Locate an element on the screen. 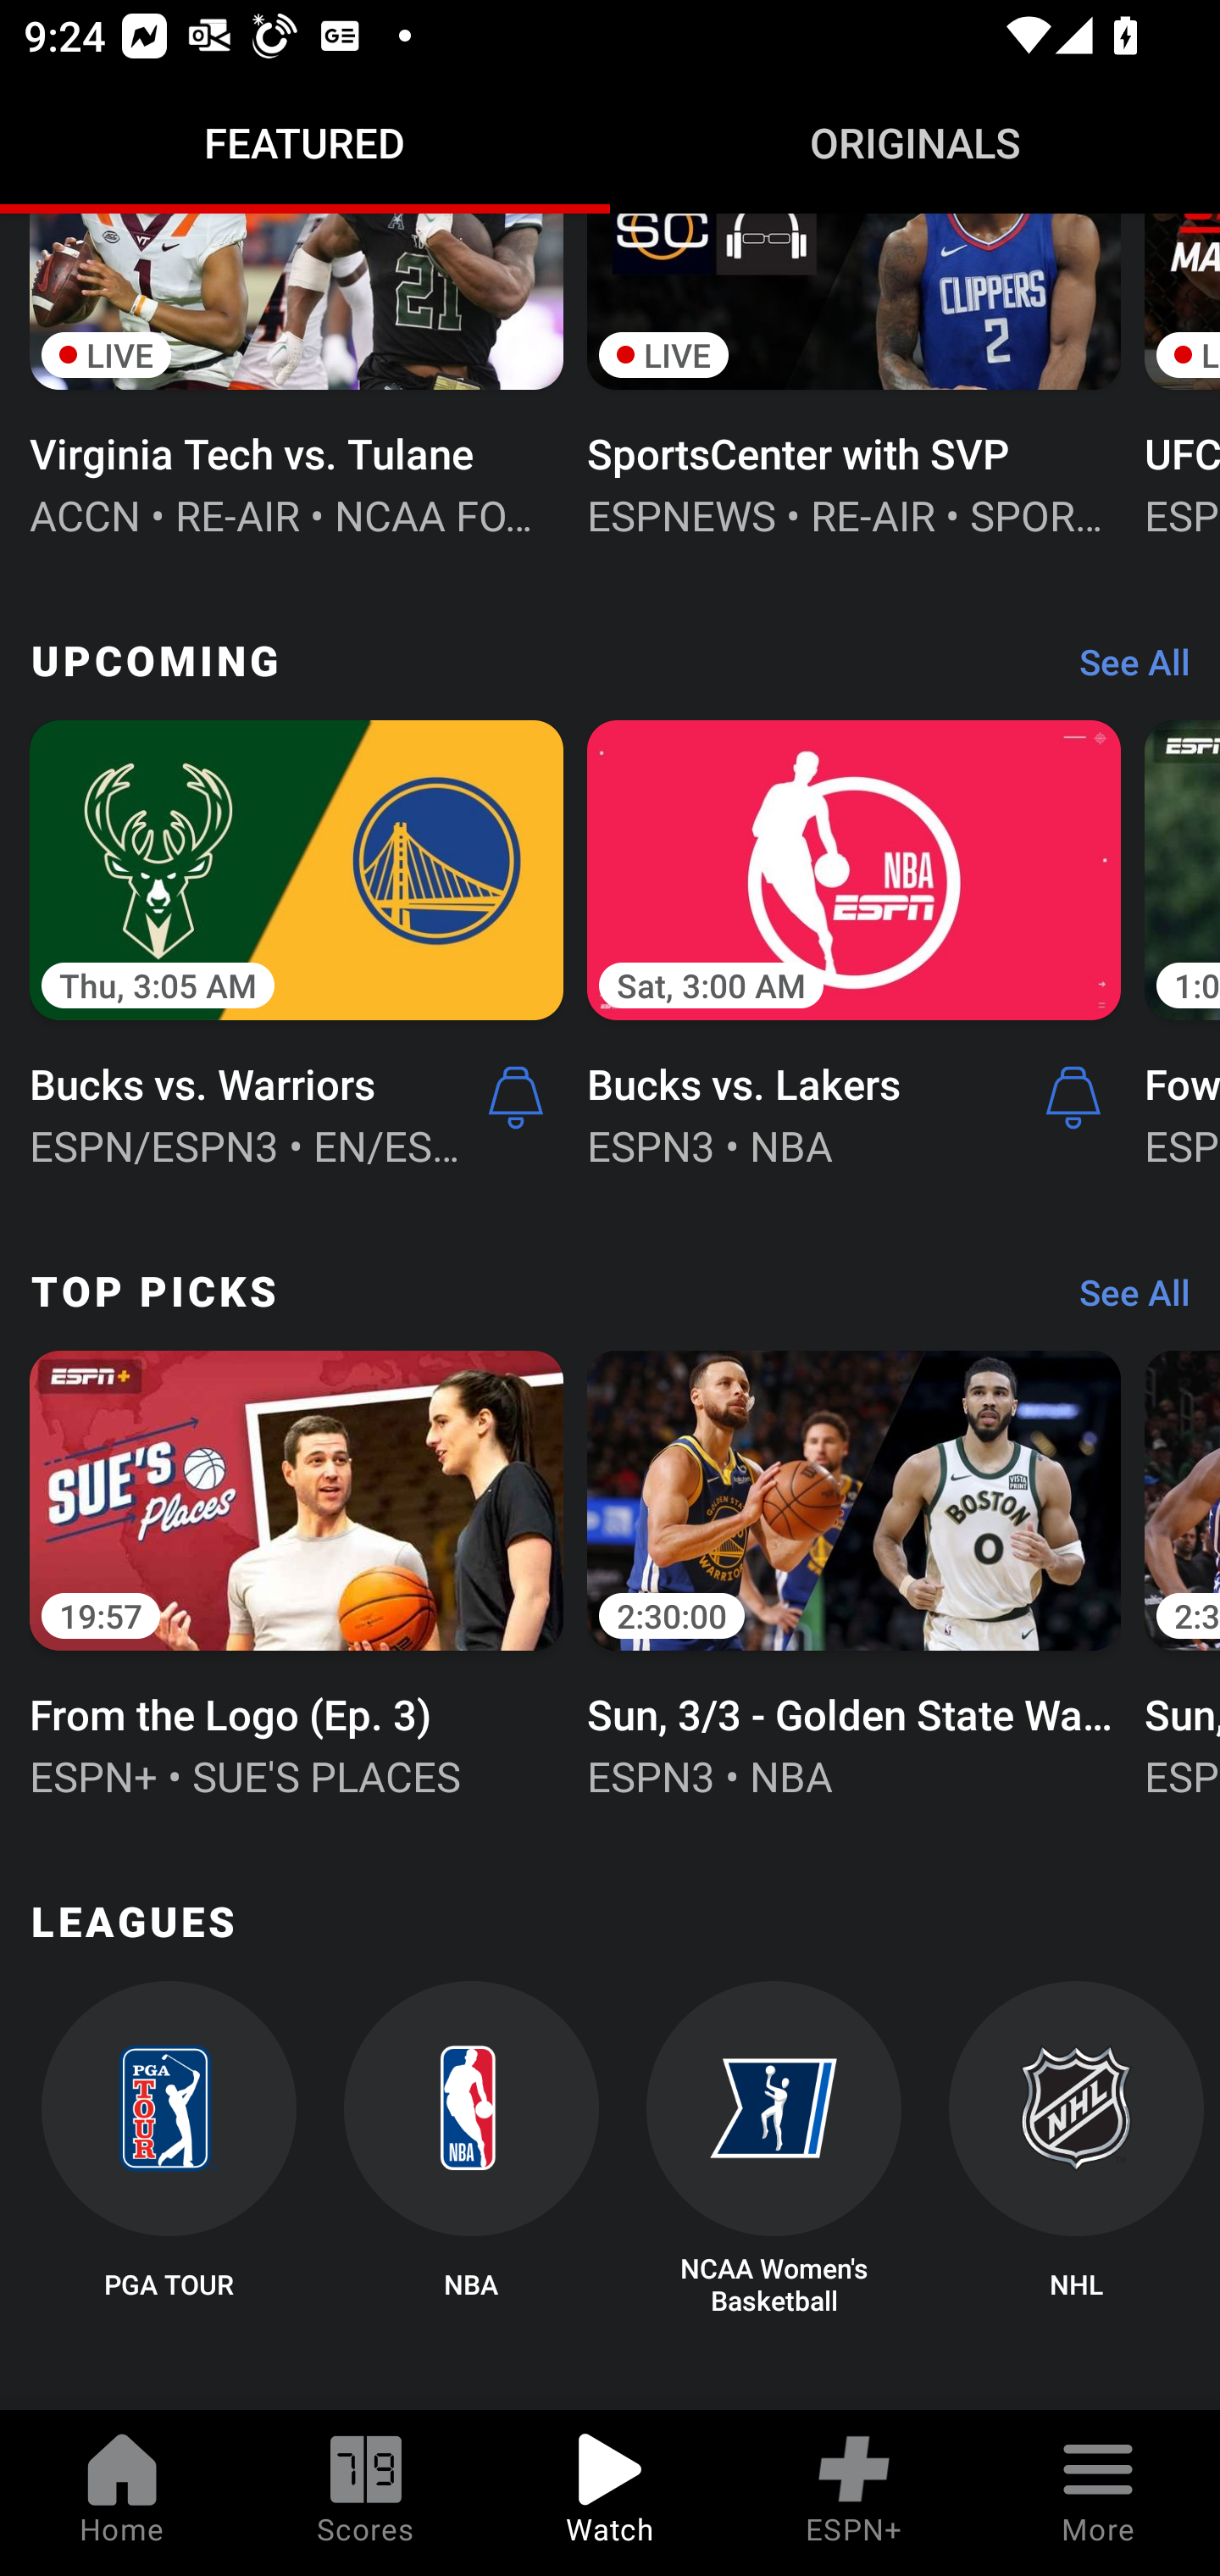  Home is located at coordinates (122, 2493).